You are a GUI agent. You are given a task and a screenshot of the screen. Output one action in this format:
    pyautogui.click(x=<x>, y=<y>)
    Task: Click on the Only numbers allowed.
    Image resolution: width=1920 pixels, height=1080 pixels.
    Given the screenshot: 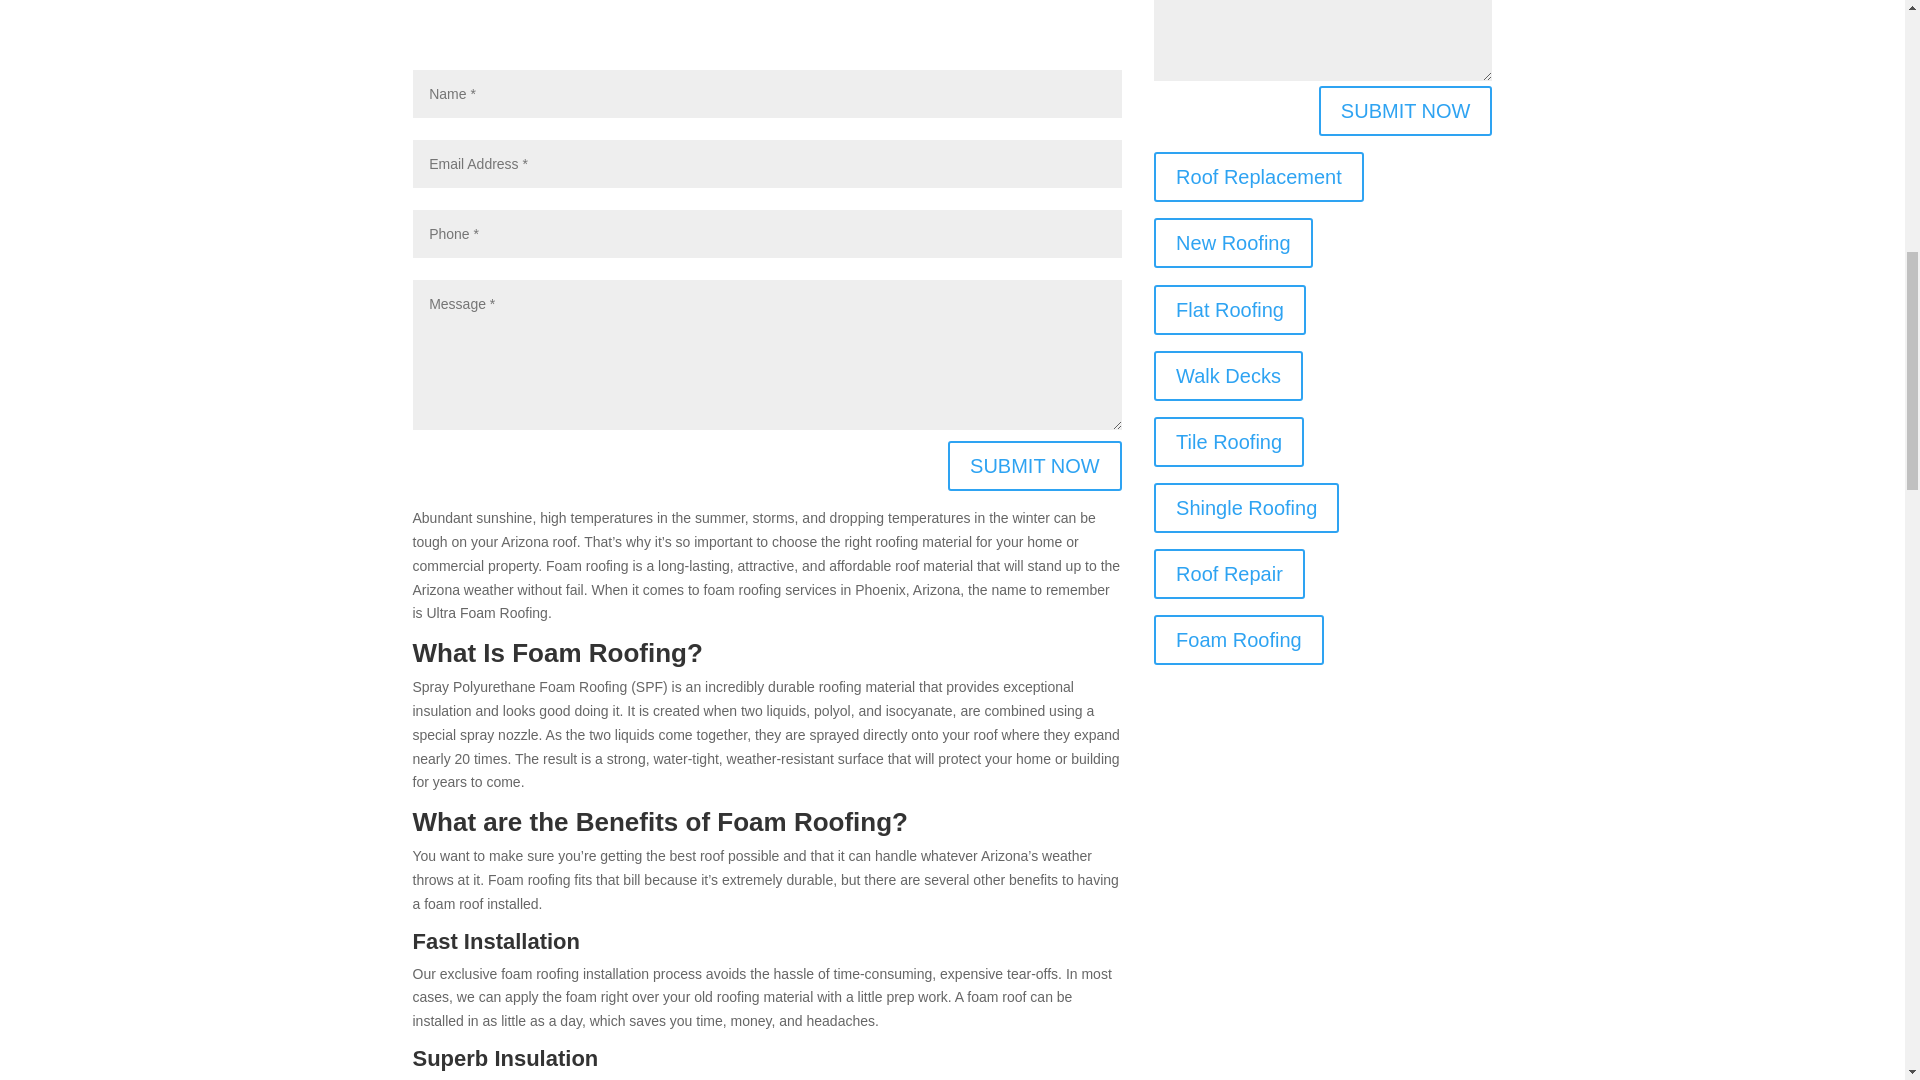 What is the action you would take?
    pyautogui.click(x=766, y=234)
    